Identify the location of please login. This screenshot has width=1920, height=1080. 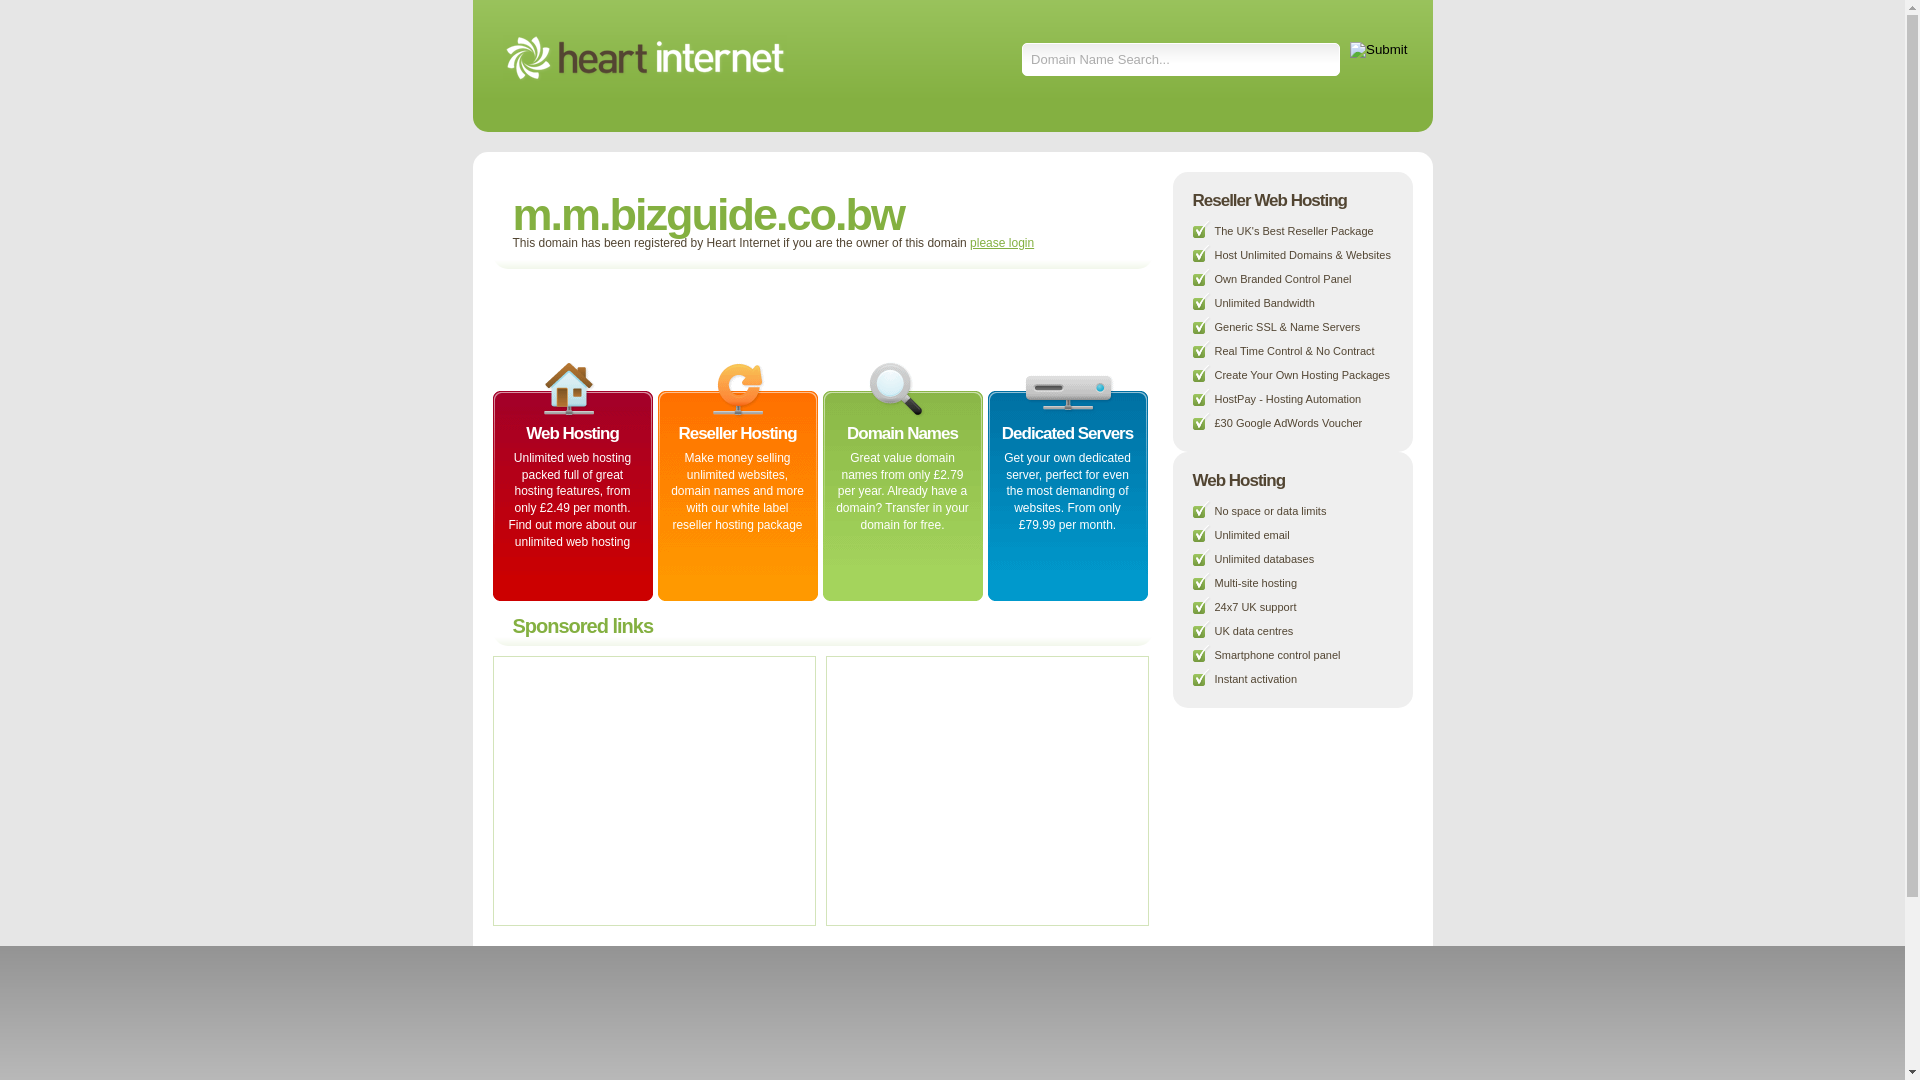
(1002, 243).